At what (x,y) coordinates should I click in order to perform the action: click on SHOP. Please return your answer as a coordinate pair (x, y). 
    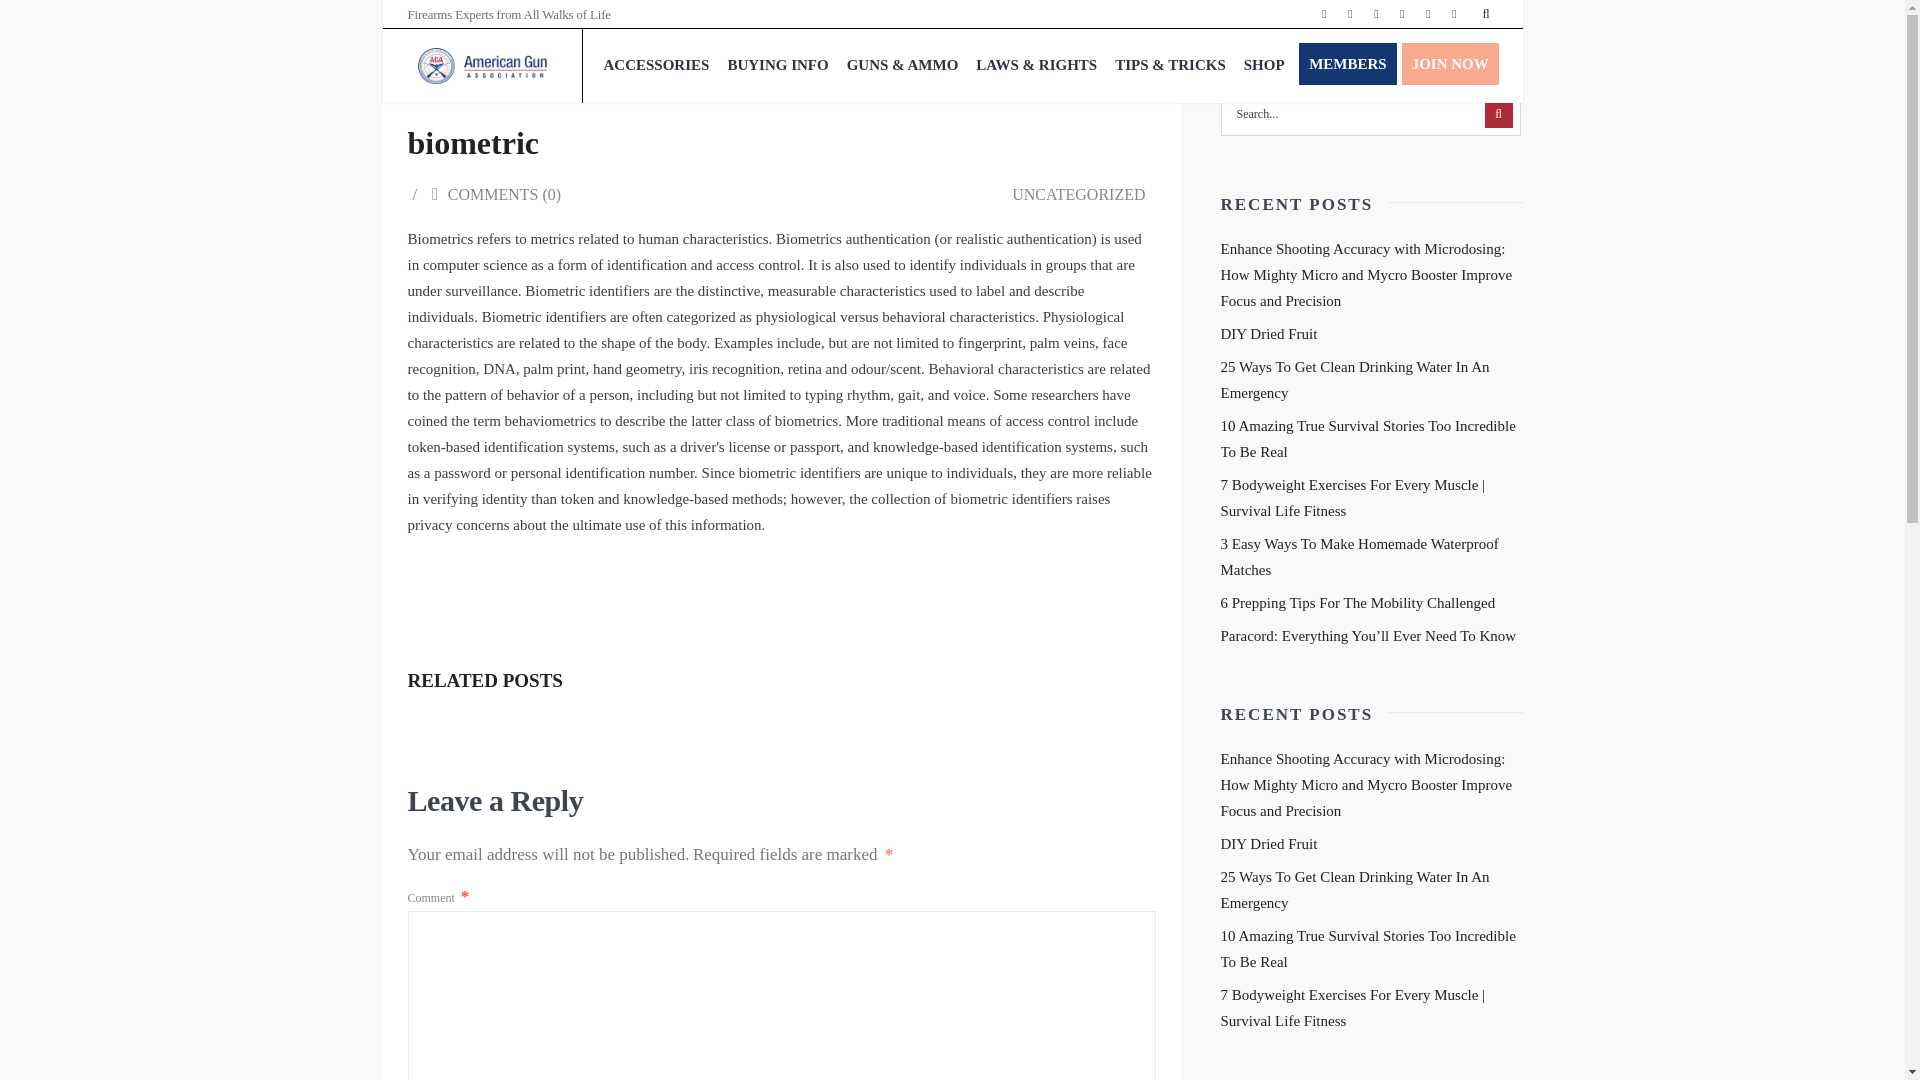
    Looking at the image, I should click on (1264, 64).